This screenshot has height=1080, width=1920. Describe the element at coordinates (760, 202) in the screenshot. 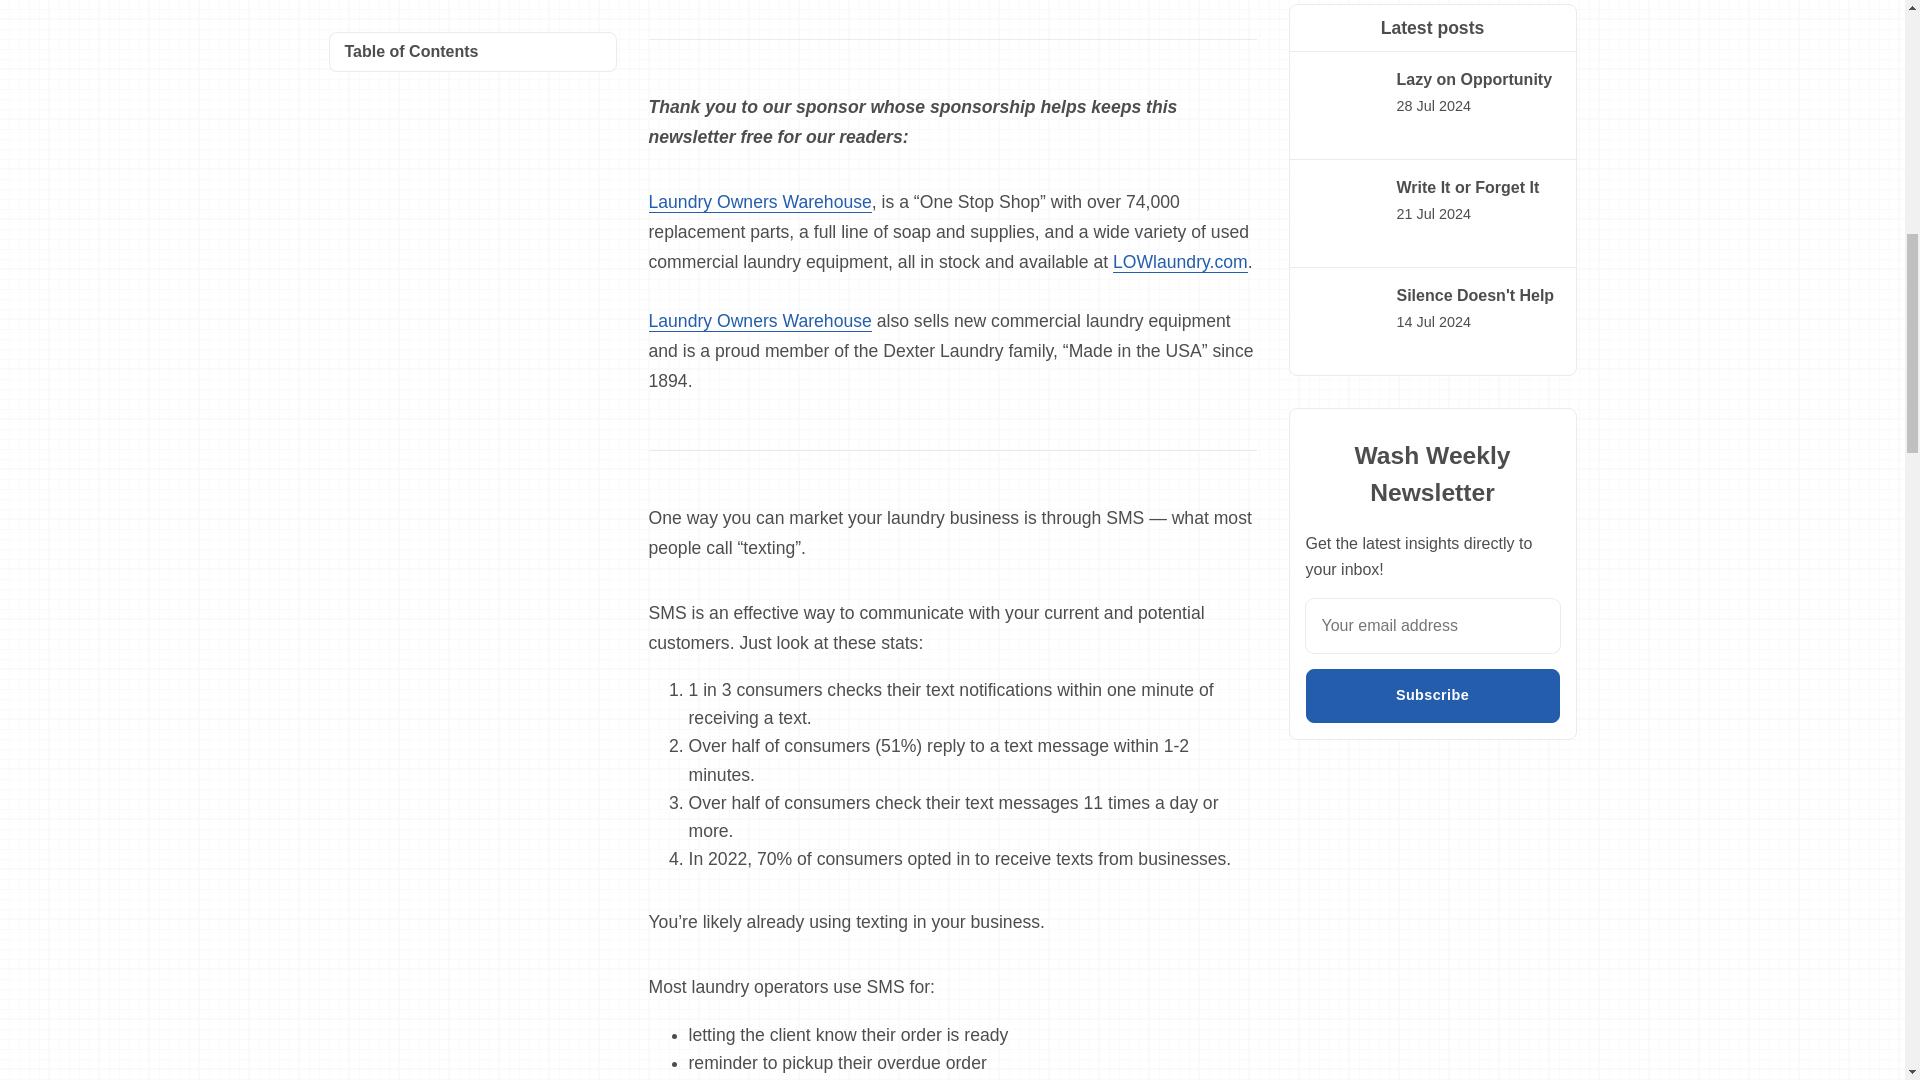

I see `Laundry Owners Warehouse` at that location.